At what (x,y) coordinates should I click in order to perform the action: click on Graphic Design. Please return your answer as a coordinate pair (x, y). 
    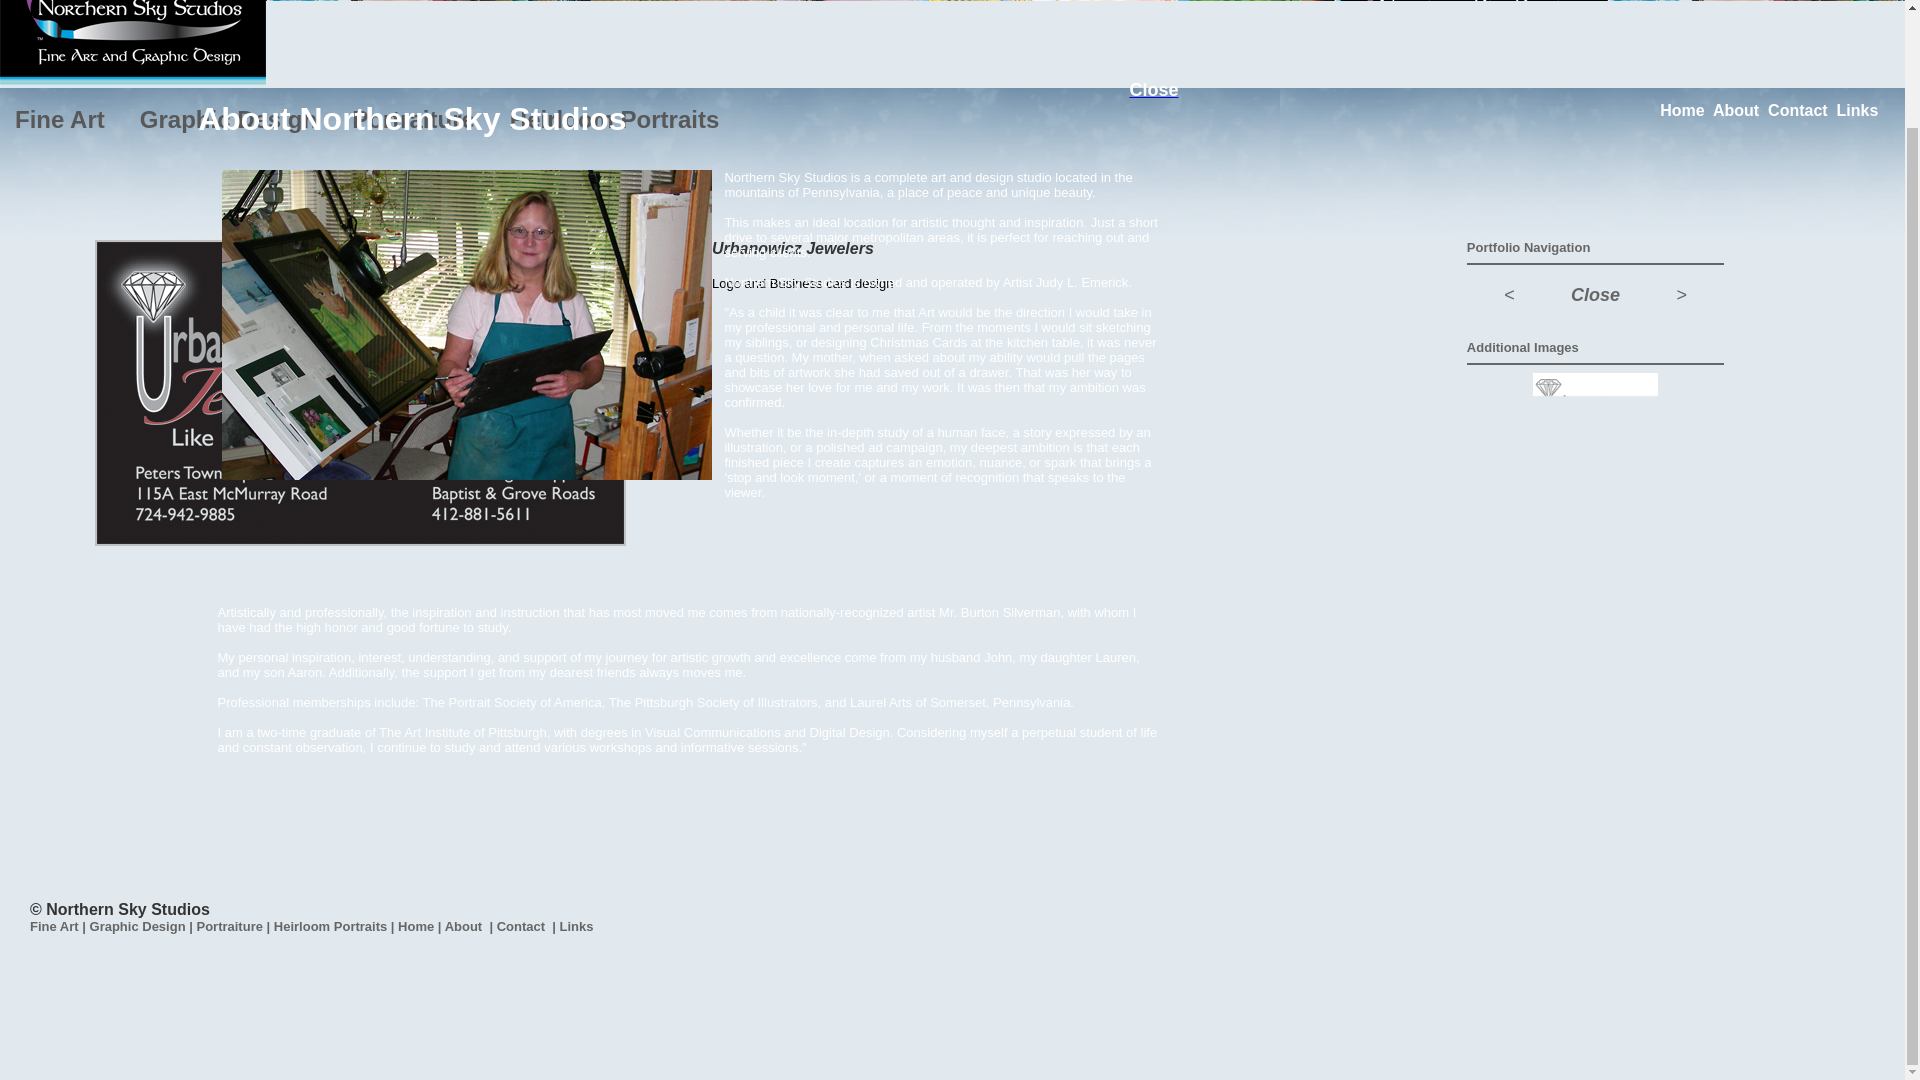
    Looking at the image, I should click on (228, 118).